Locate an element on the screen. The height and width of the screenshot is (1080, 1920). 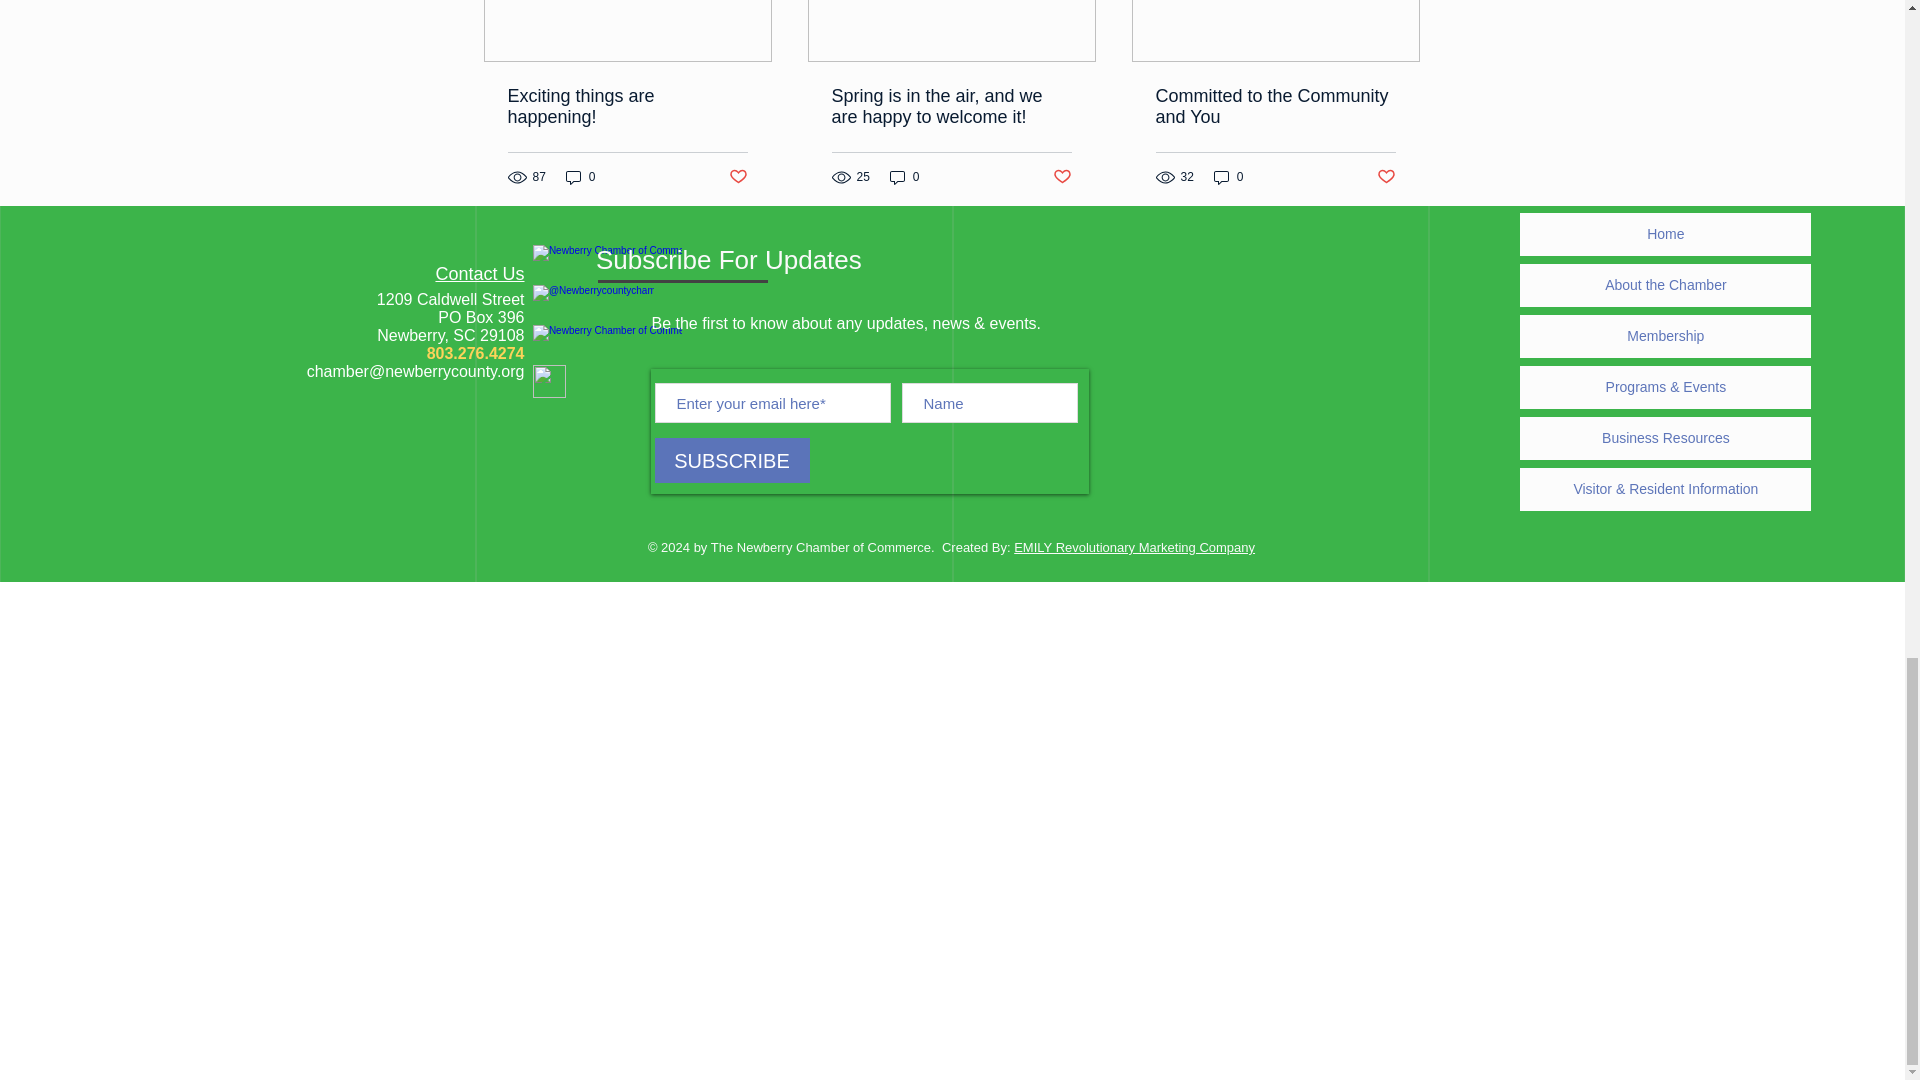
Post not marked as liked is located at coordinates (1062, 176).